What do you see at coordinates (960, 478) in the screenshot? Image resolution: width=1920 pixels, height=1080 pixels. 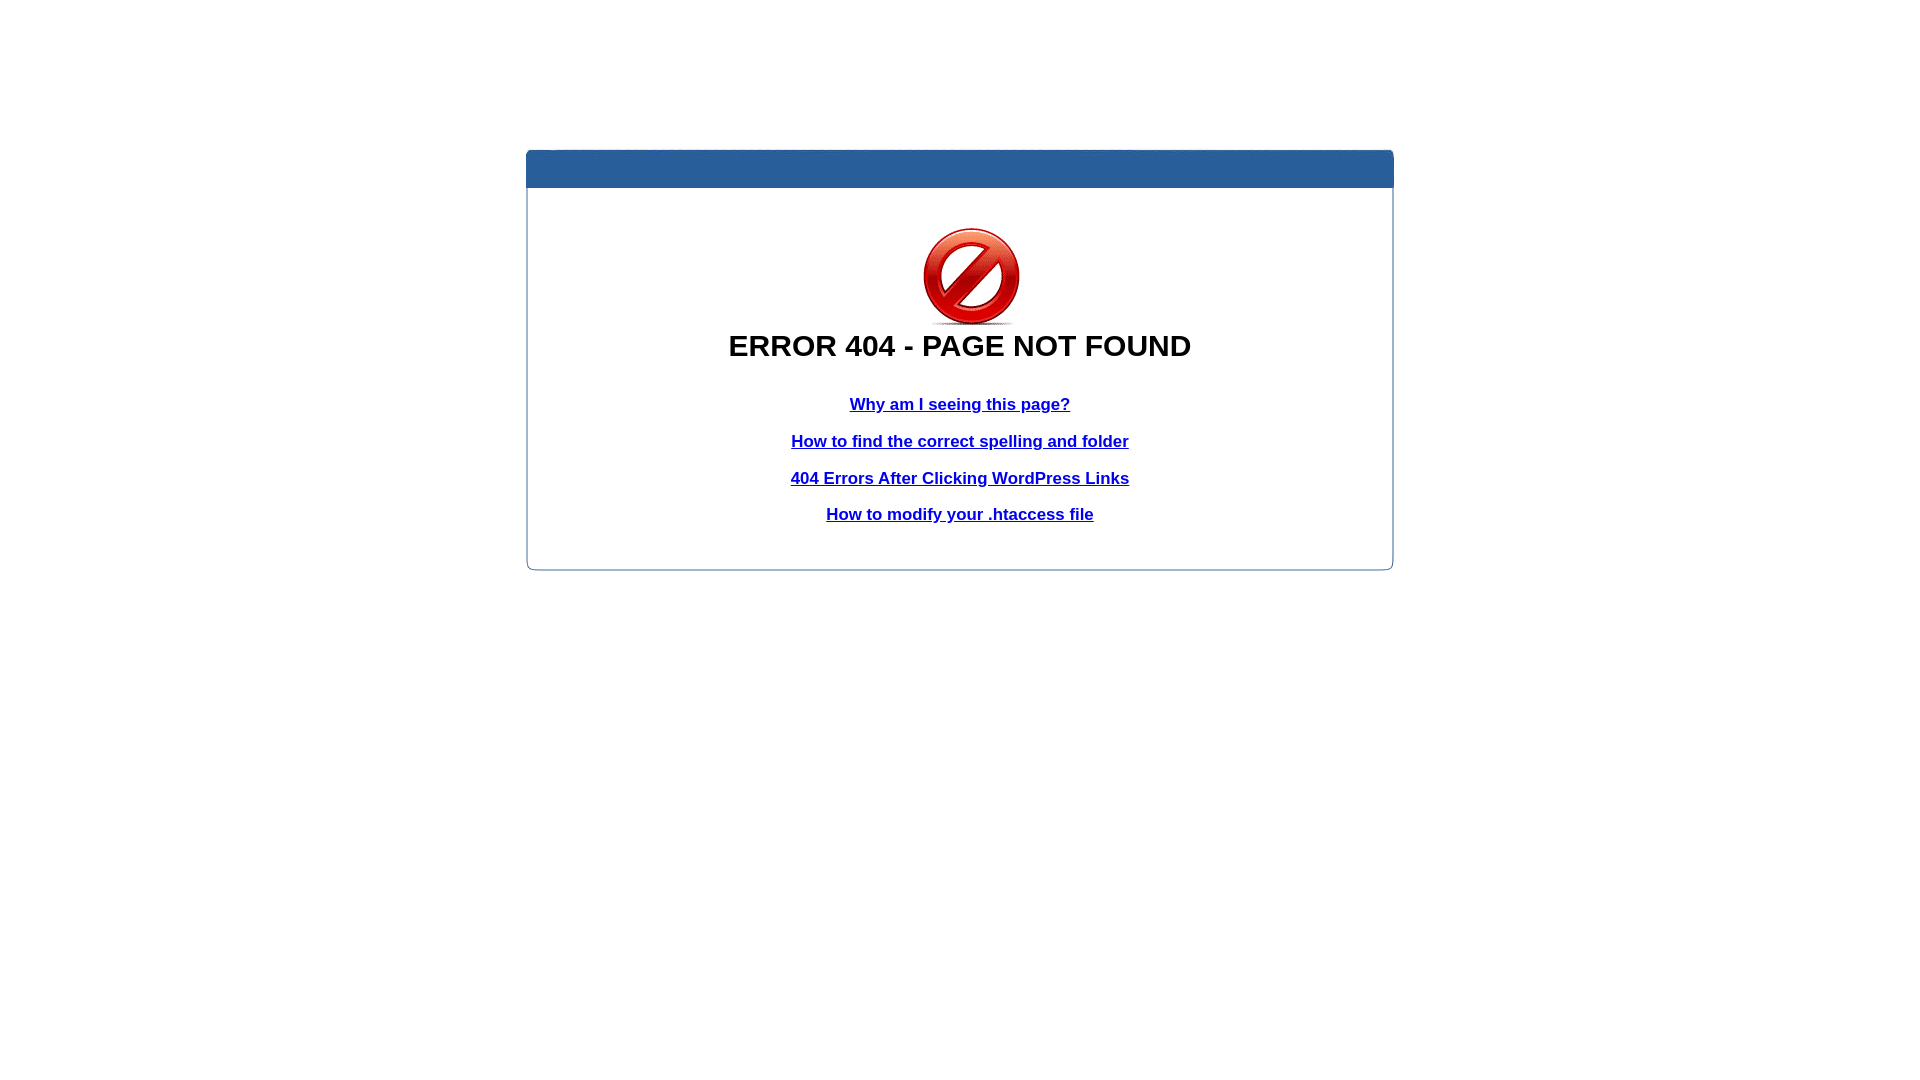 I see `404 Errors After Clicking WordPress Links` at bounding box center [960, 478].